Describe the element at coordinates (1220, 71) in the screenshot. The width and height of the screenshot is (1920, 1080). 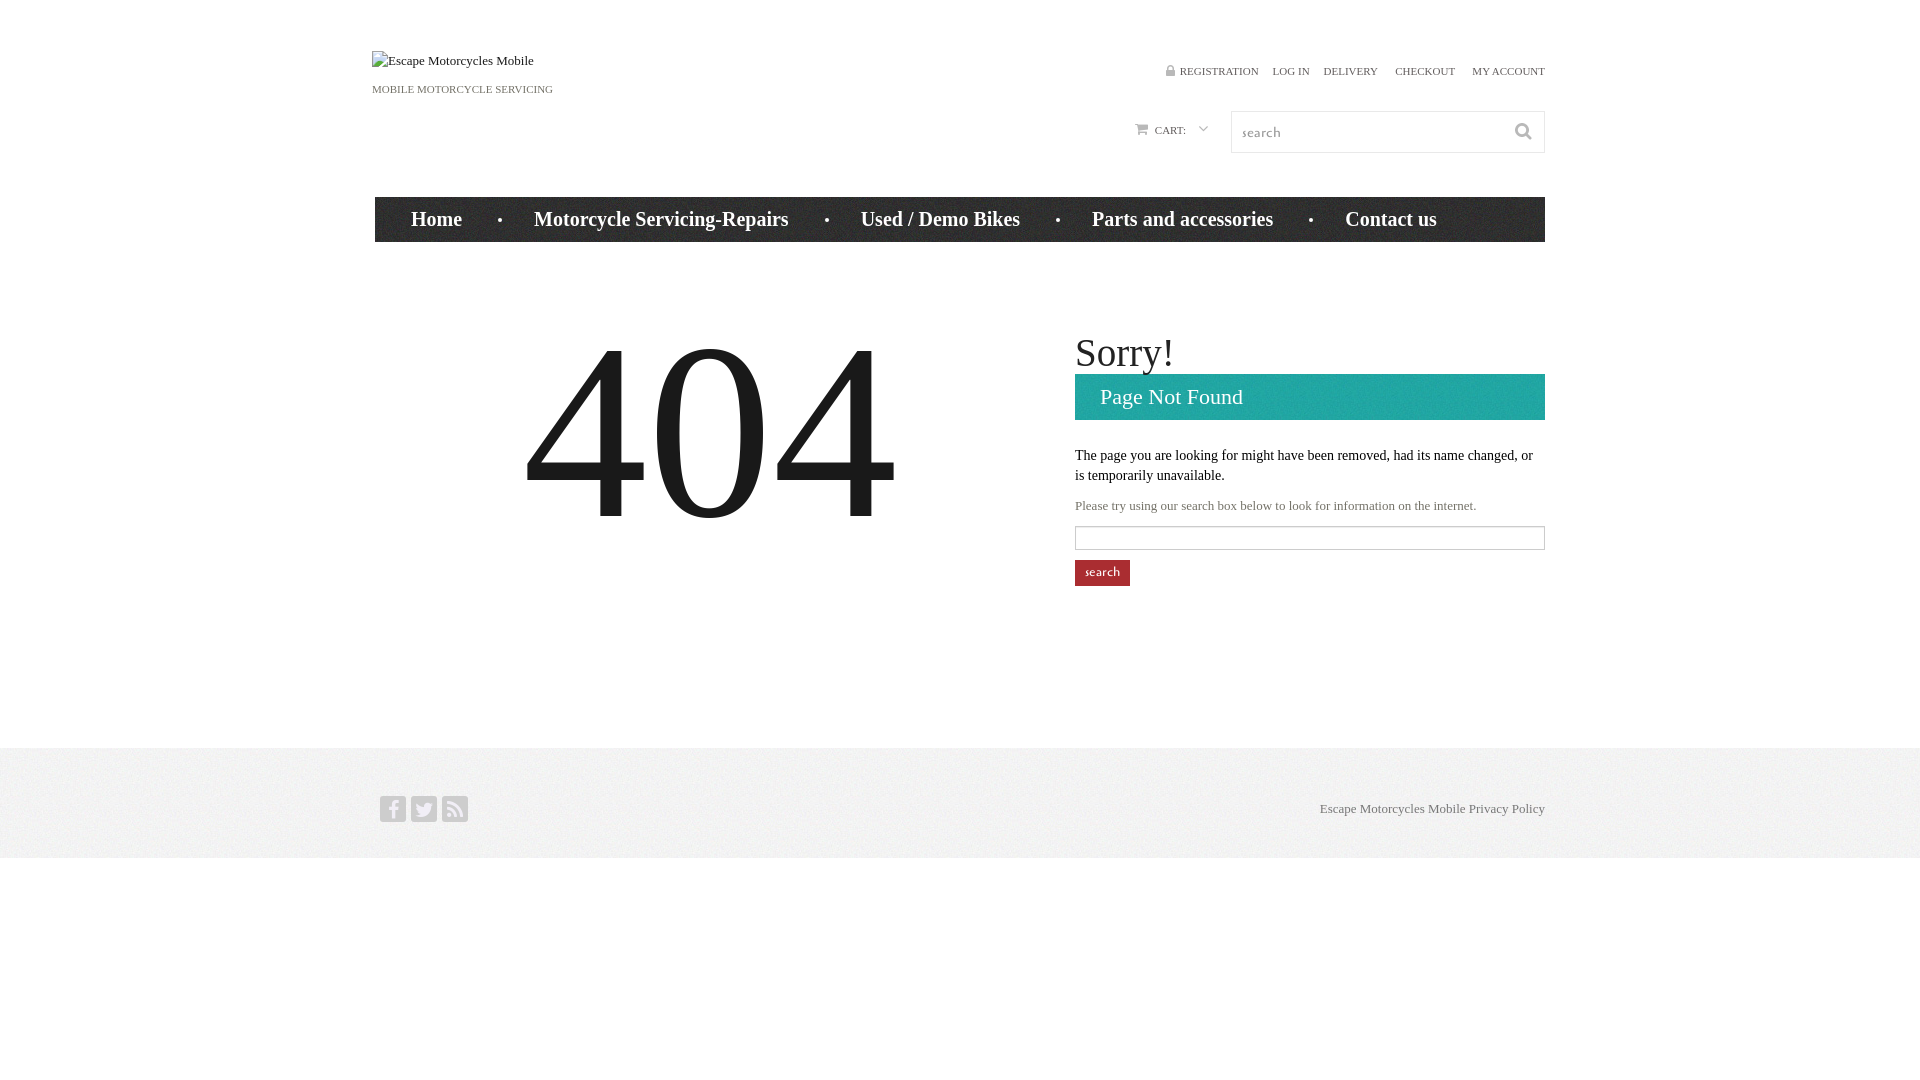
I see `REGISTRATION` at that location.